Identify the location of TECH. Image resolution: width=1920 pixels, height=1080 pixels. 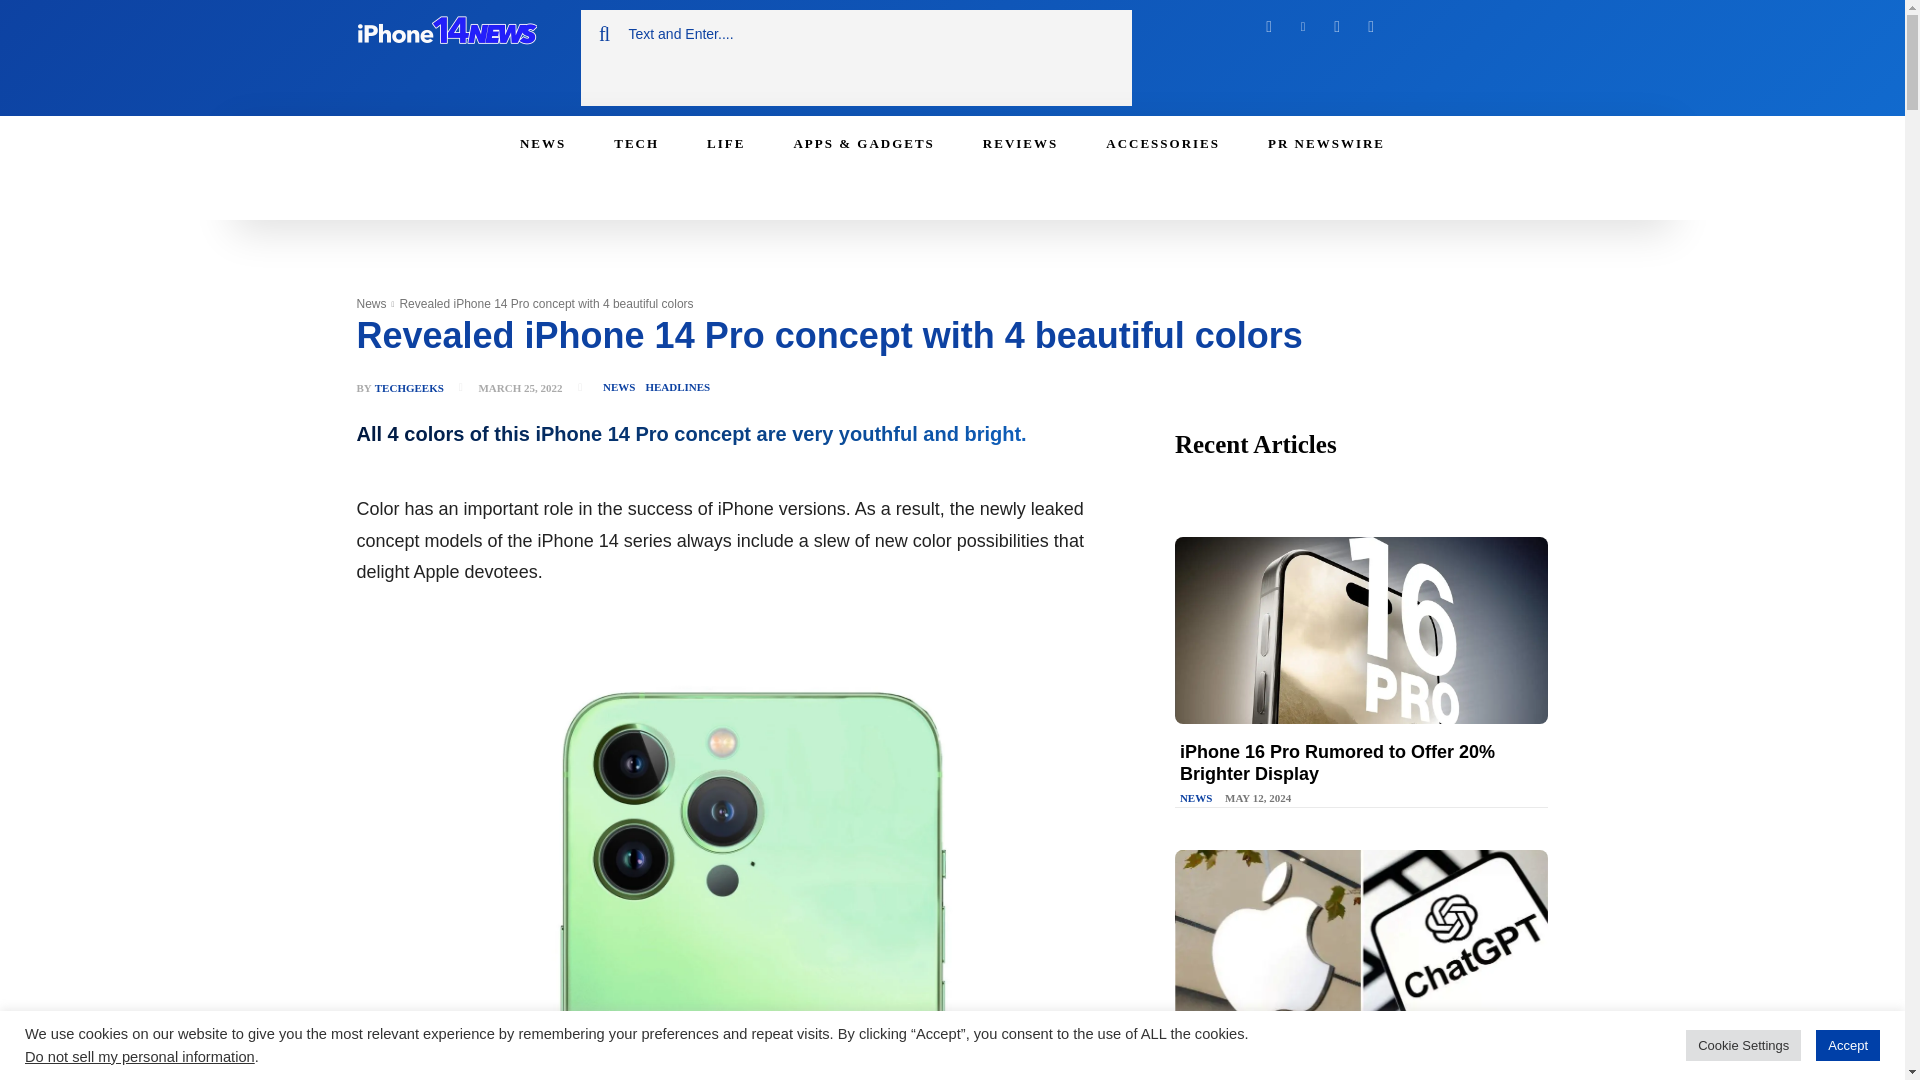
(636, 143).